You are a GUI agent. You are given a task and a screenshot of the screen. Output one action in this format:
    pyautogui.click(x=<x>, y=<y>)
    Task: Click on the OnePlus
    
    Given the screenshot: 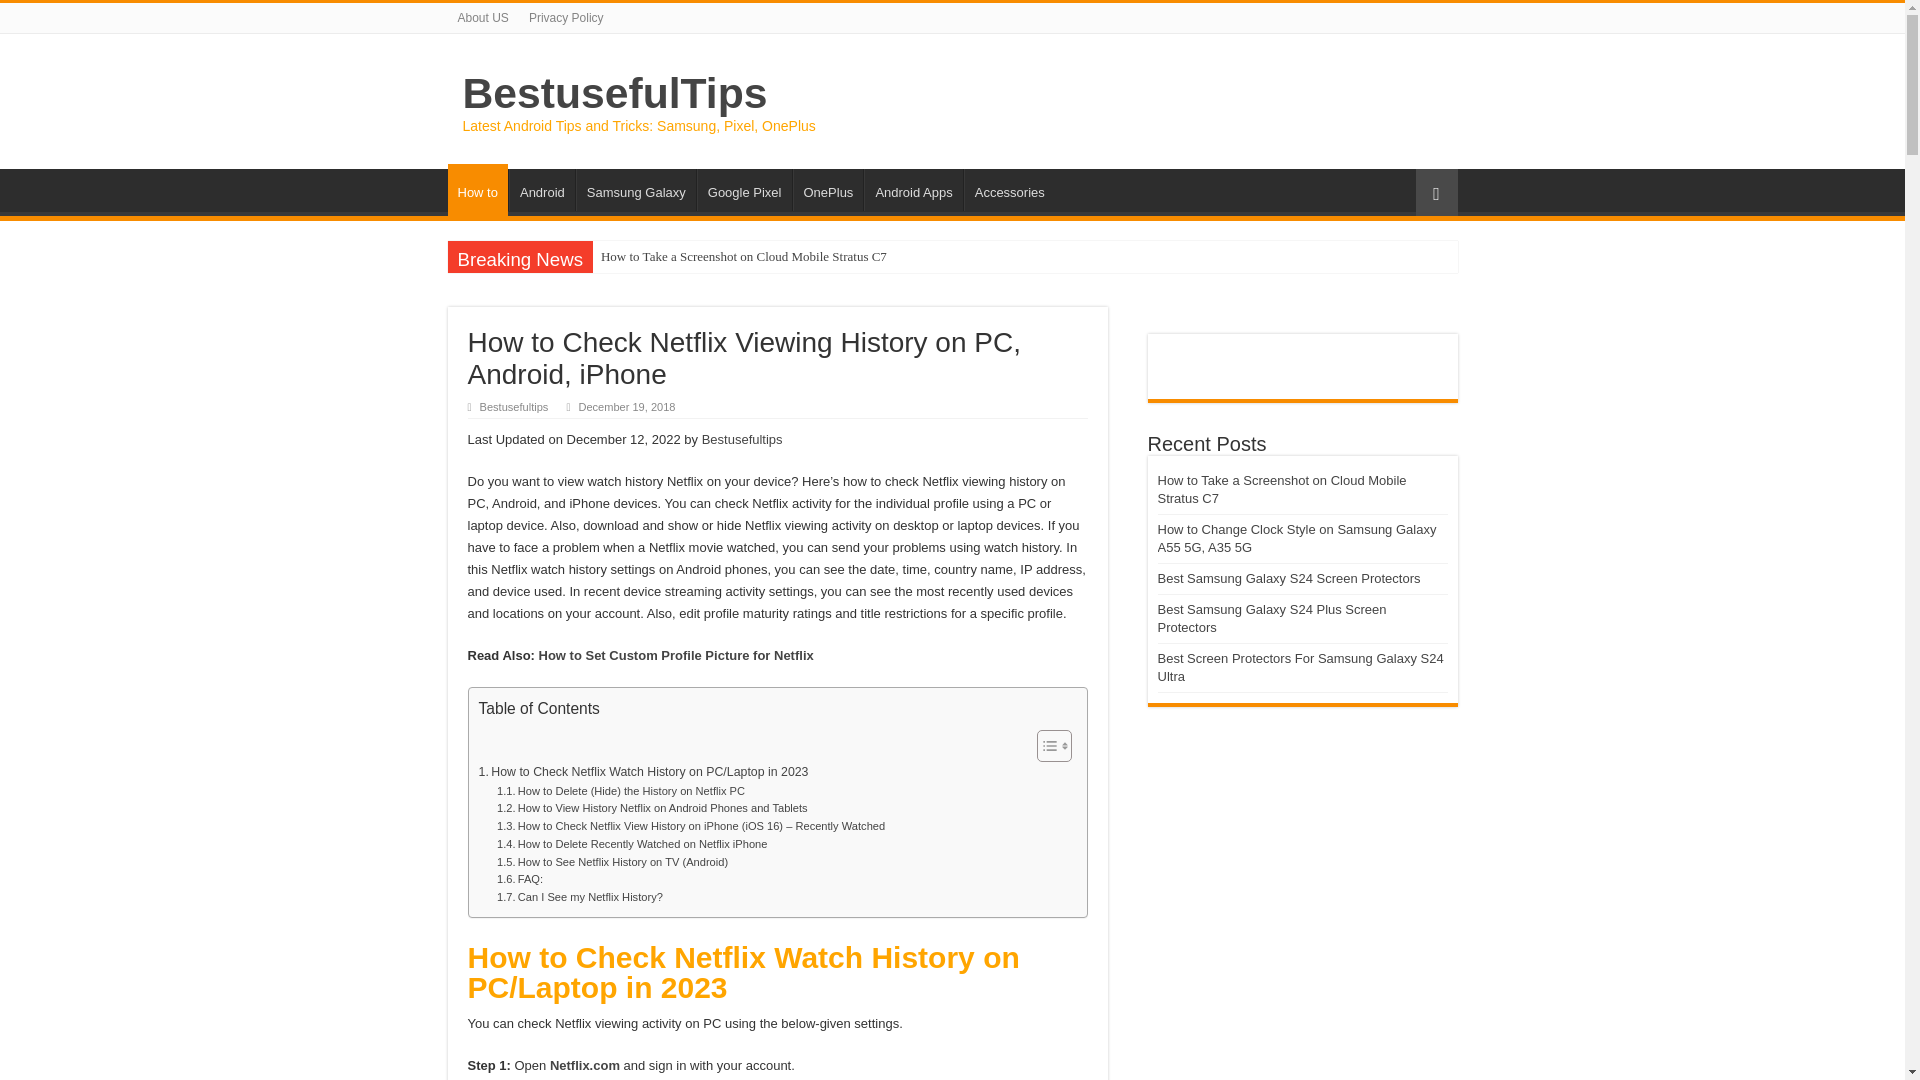 What is the action you would take?
    pyautogui.click(x=826, y=189)
    